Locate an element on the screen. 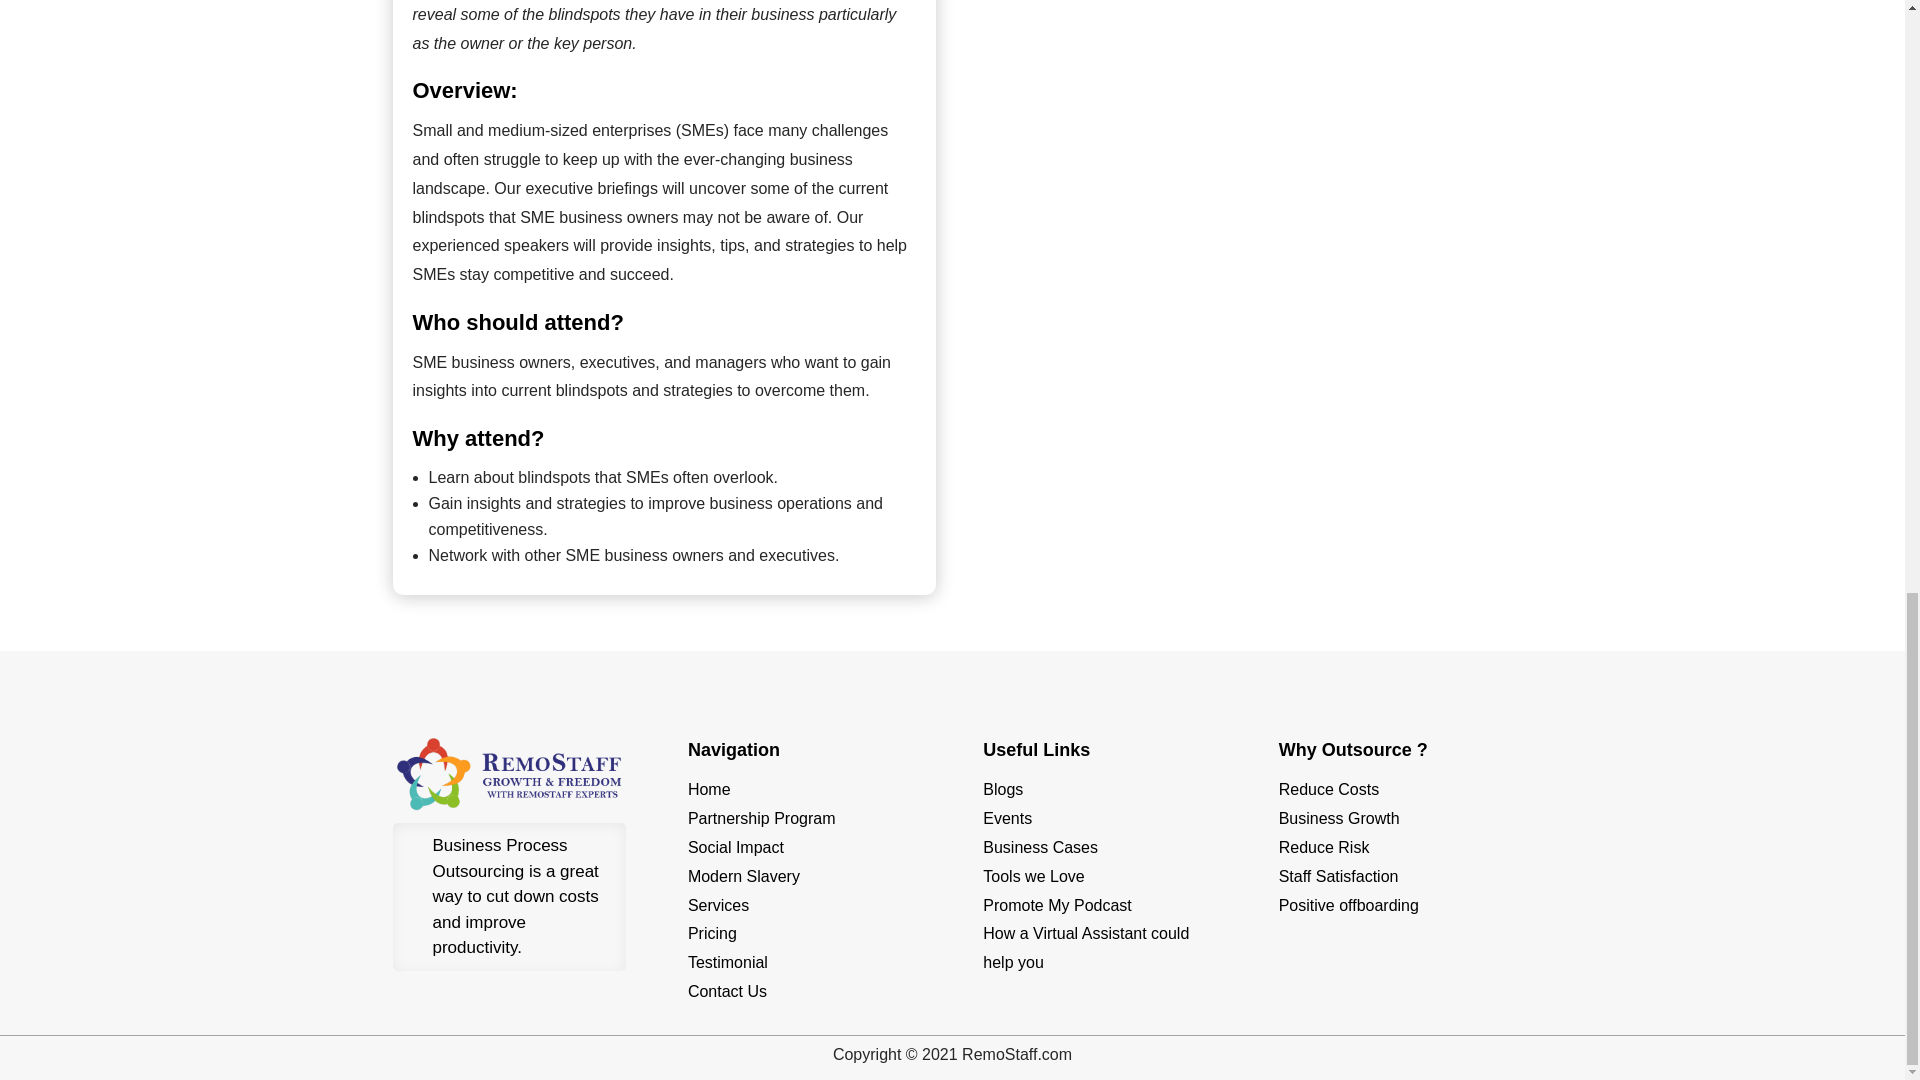 This screenshot has width=1920, height=1080. Home is located at coordinates (709, 789).